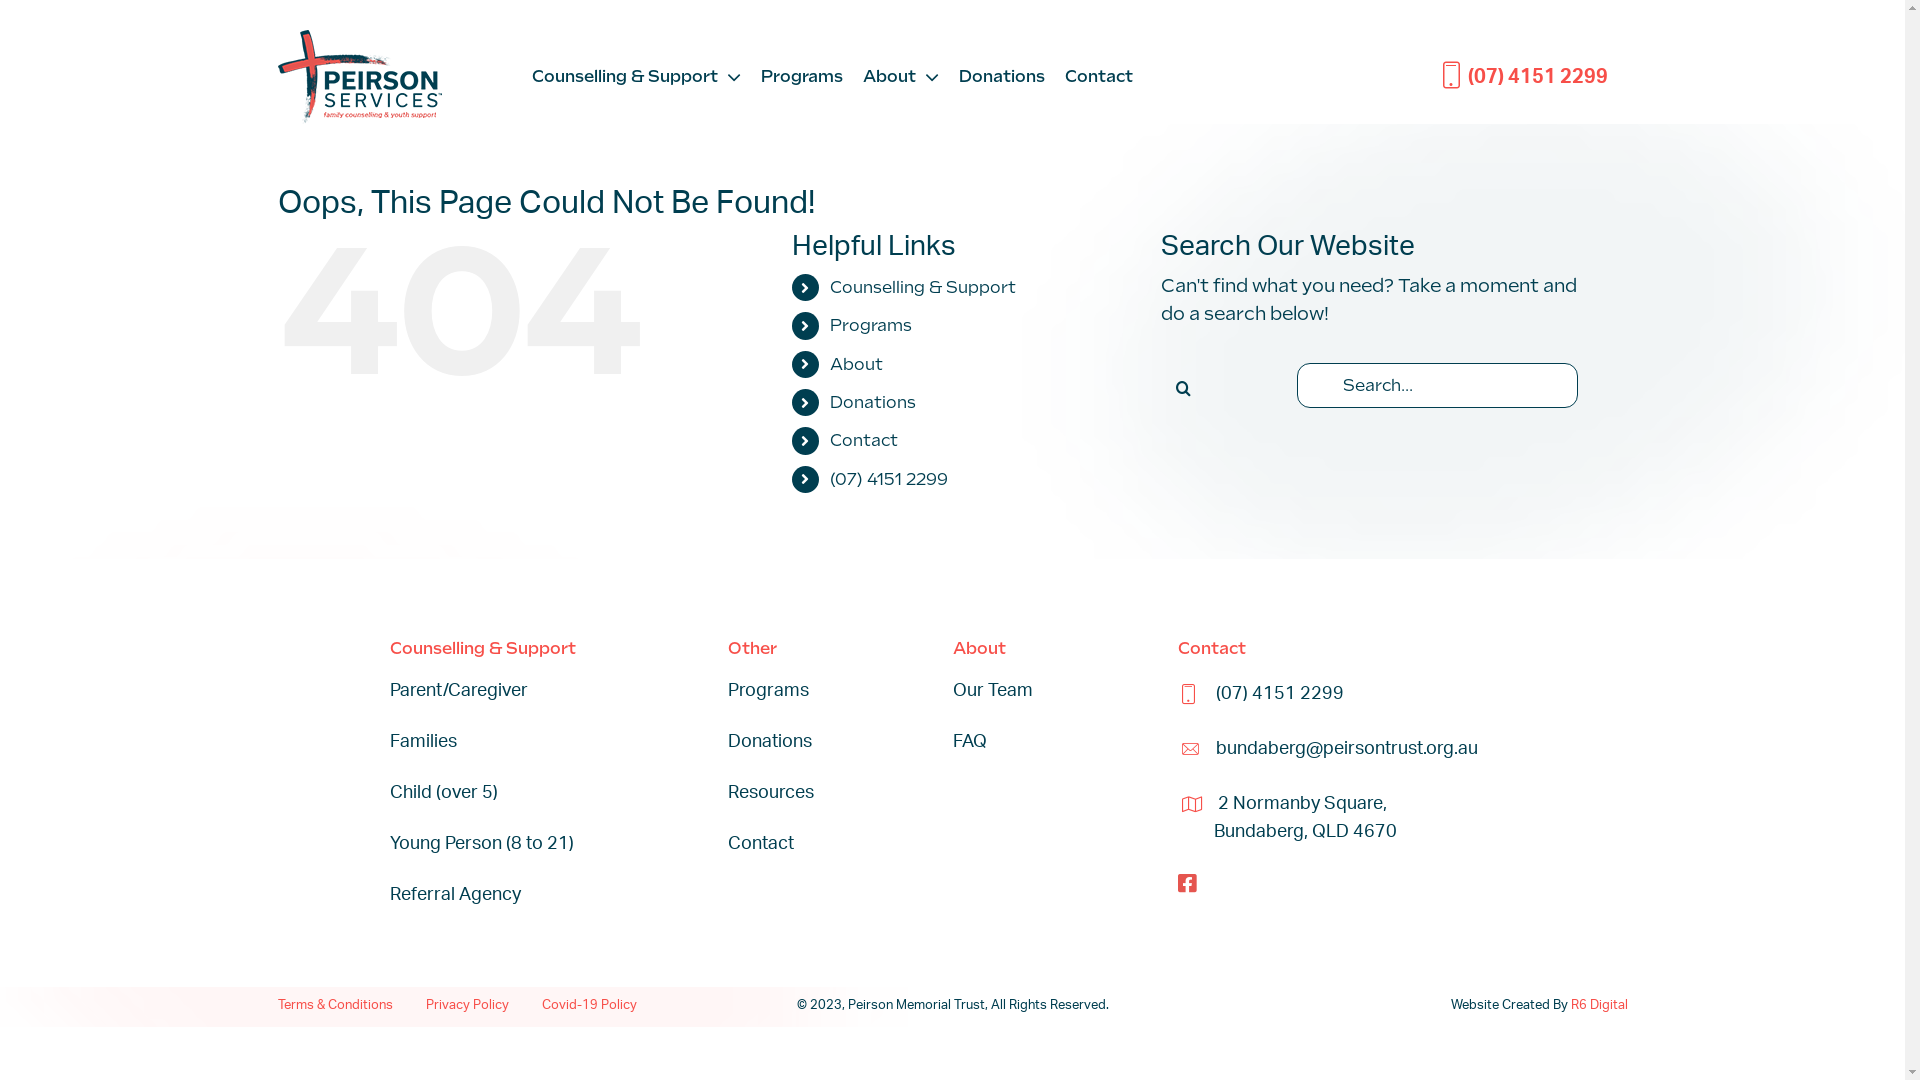  What do you see at coordinates (636, 77) in the screenshot?
I see `Counselling & Support` at bounding box center [636, 77].